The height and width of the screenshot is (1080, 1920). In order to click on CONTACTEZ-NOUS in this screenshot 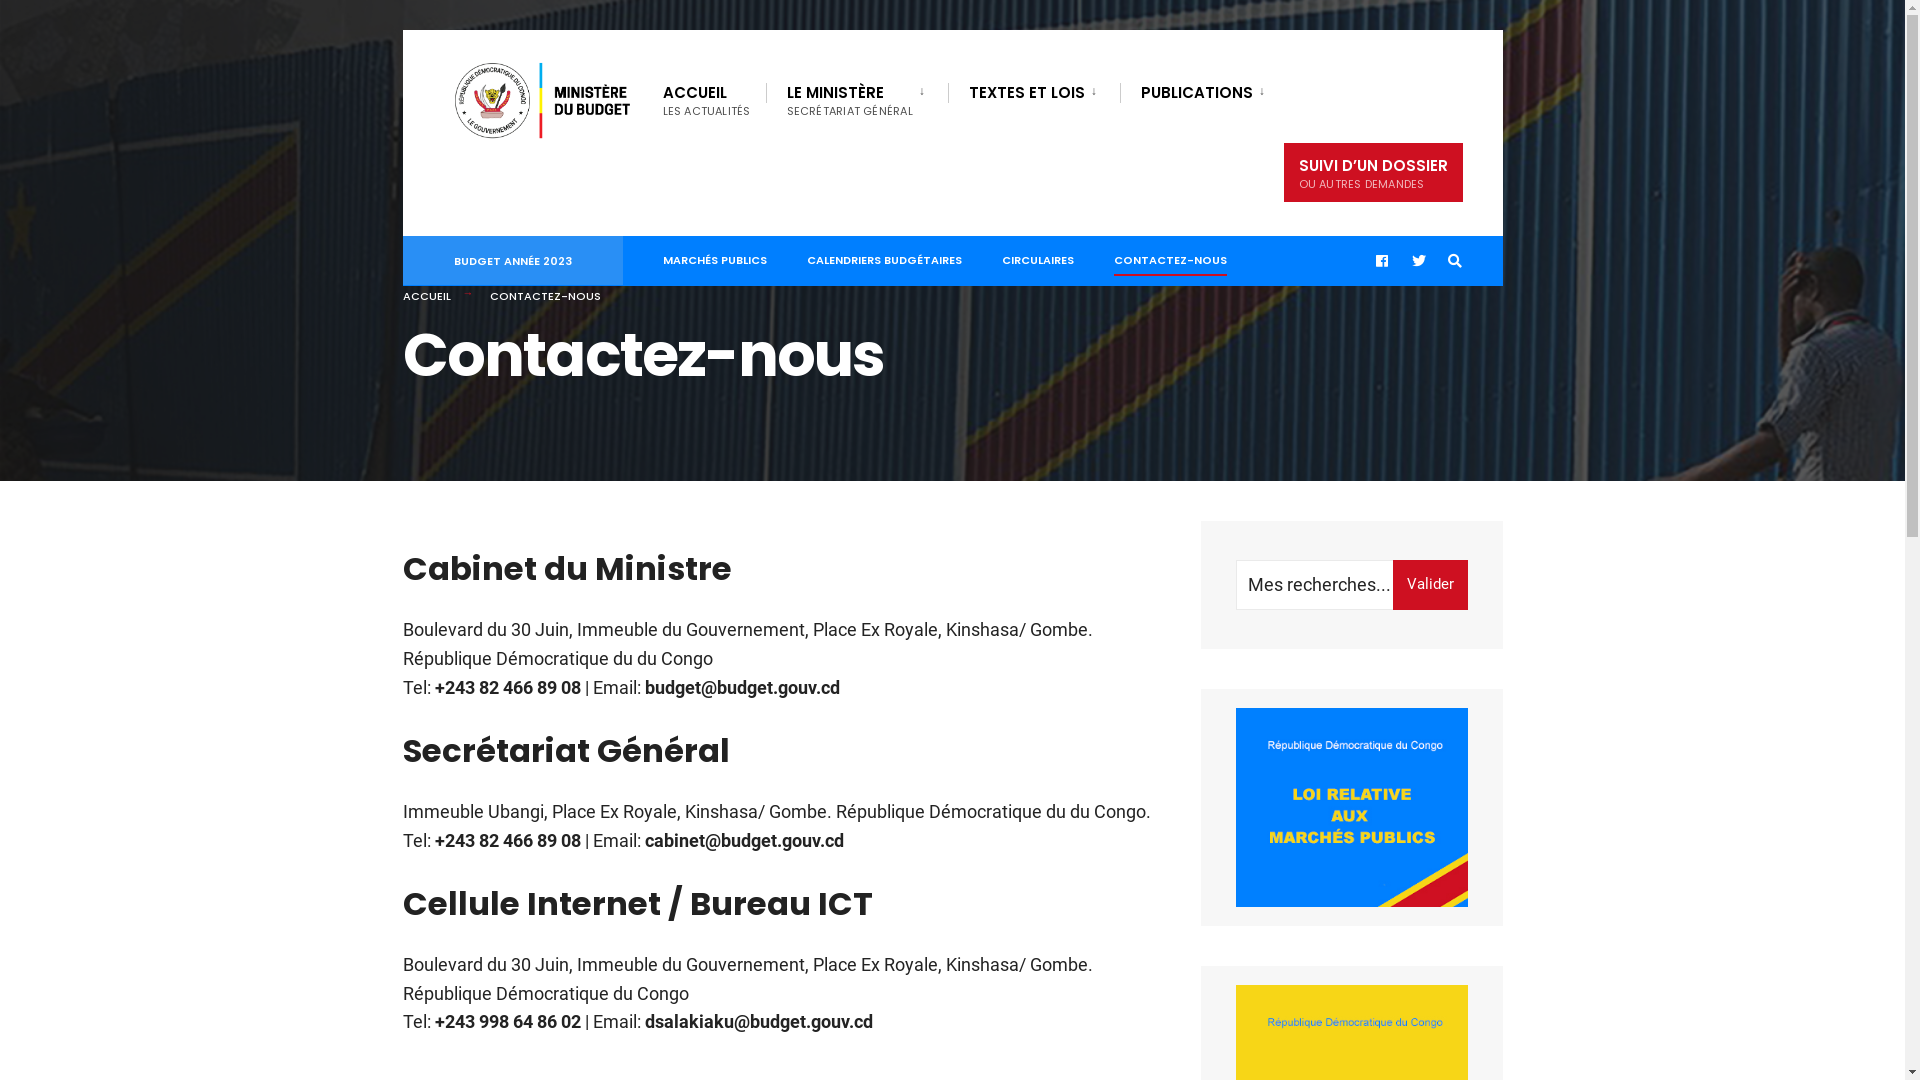, I will do `click(1170, 256)`.